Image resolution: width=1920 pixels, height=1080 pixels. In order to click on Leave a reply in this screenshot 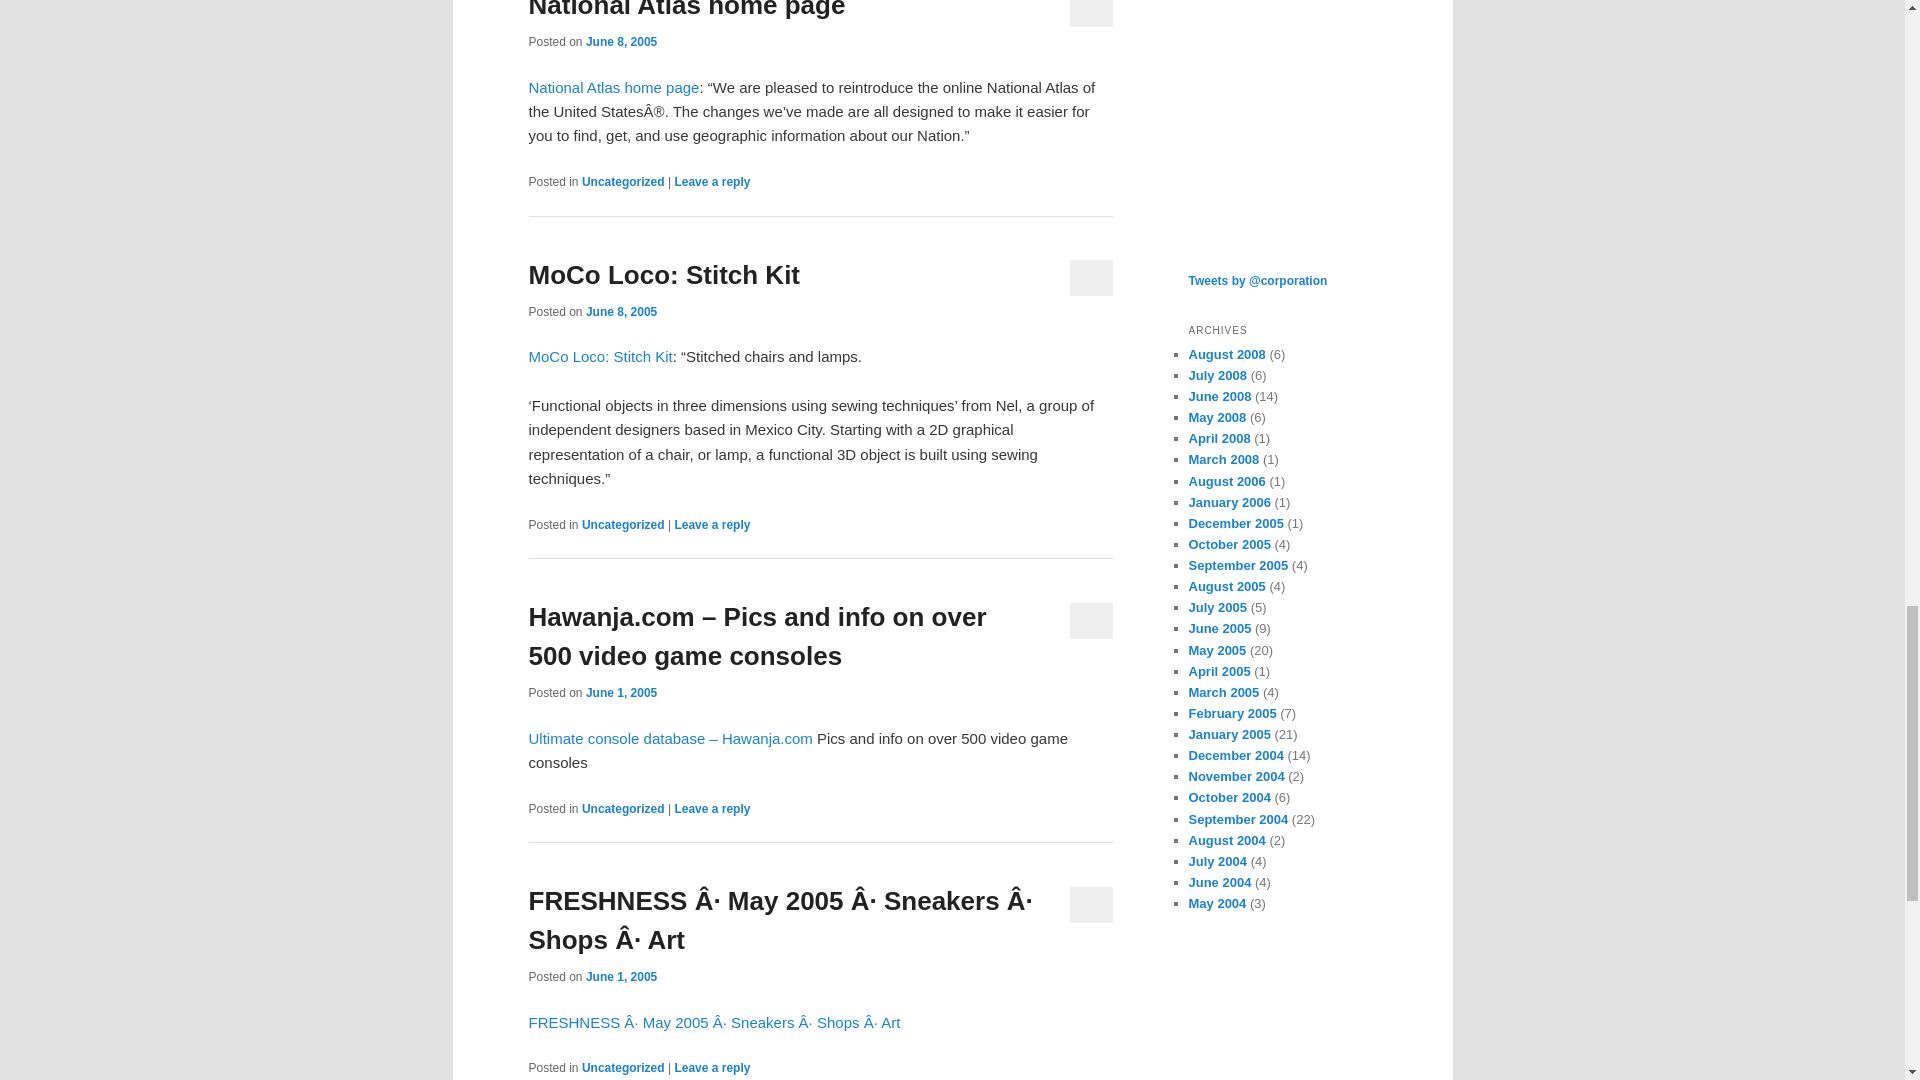, I will do `click(712, 182)`.